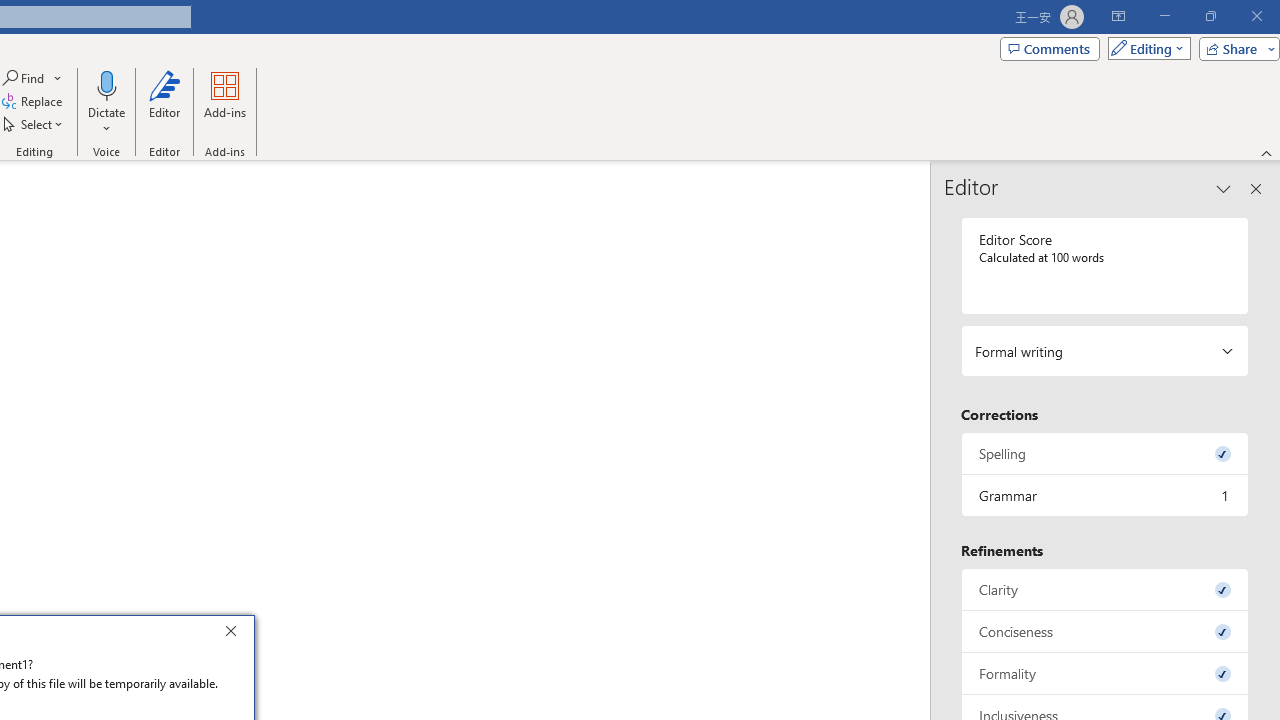  I want to click on Editing, so click(1144, 48).